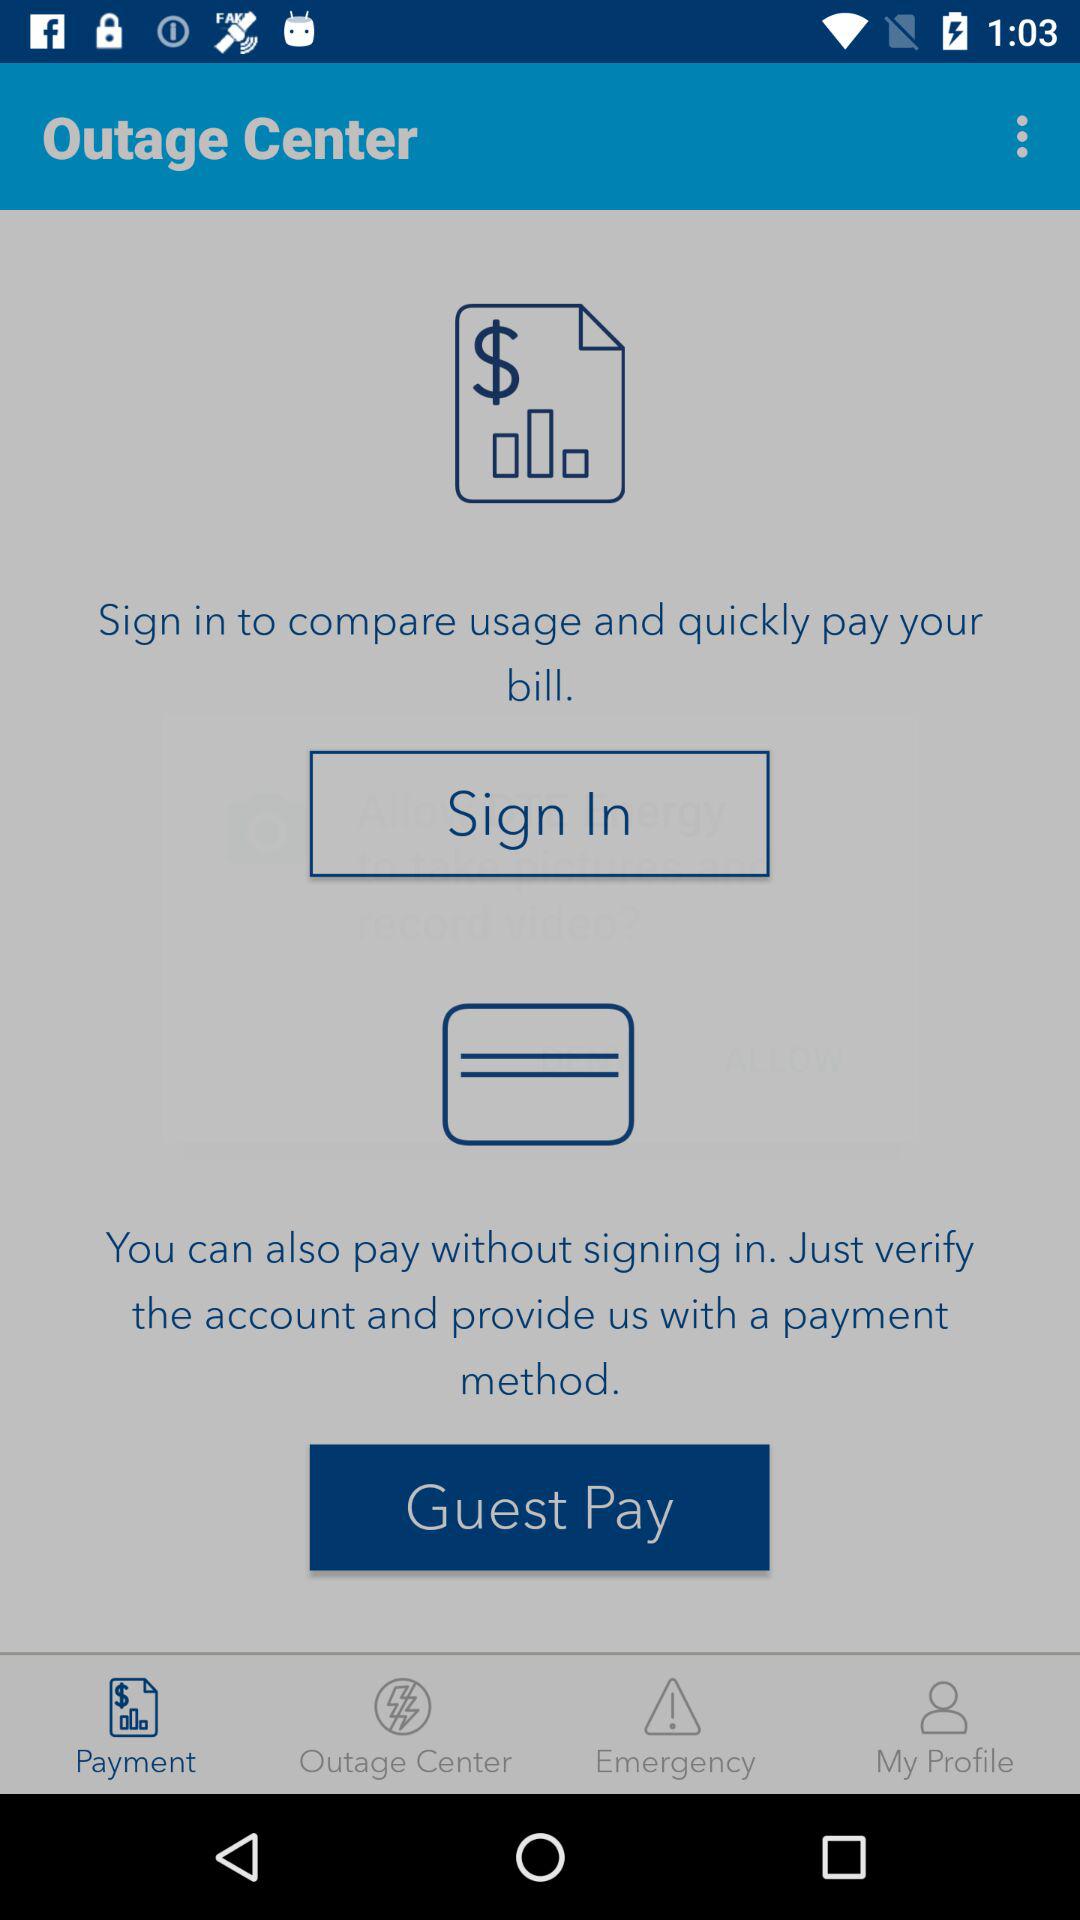  Describe the element at coordinates (945, 1724) in the screenshot. I see `jump to the my profile item` at that location.